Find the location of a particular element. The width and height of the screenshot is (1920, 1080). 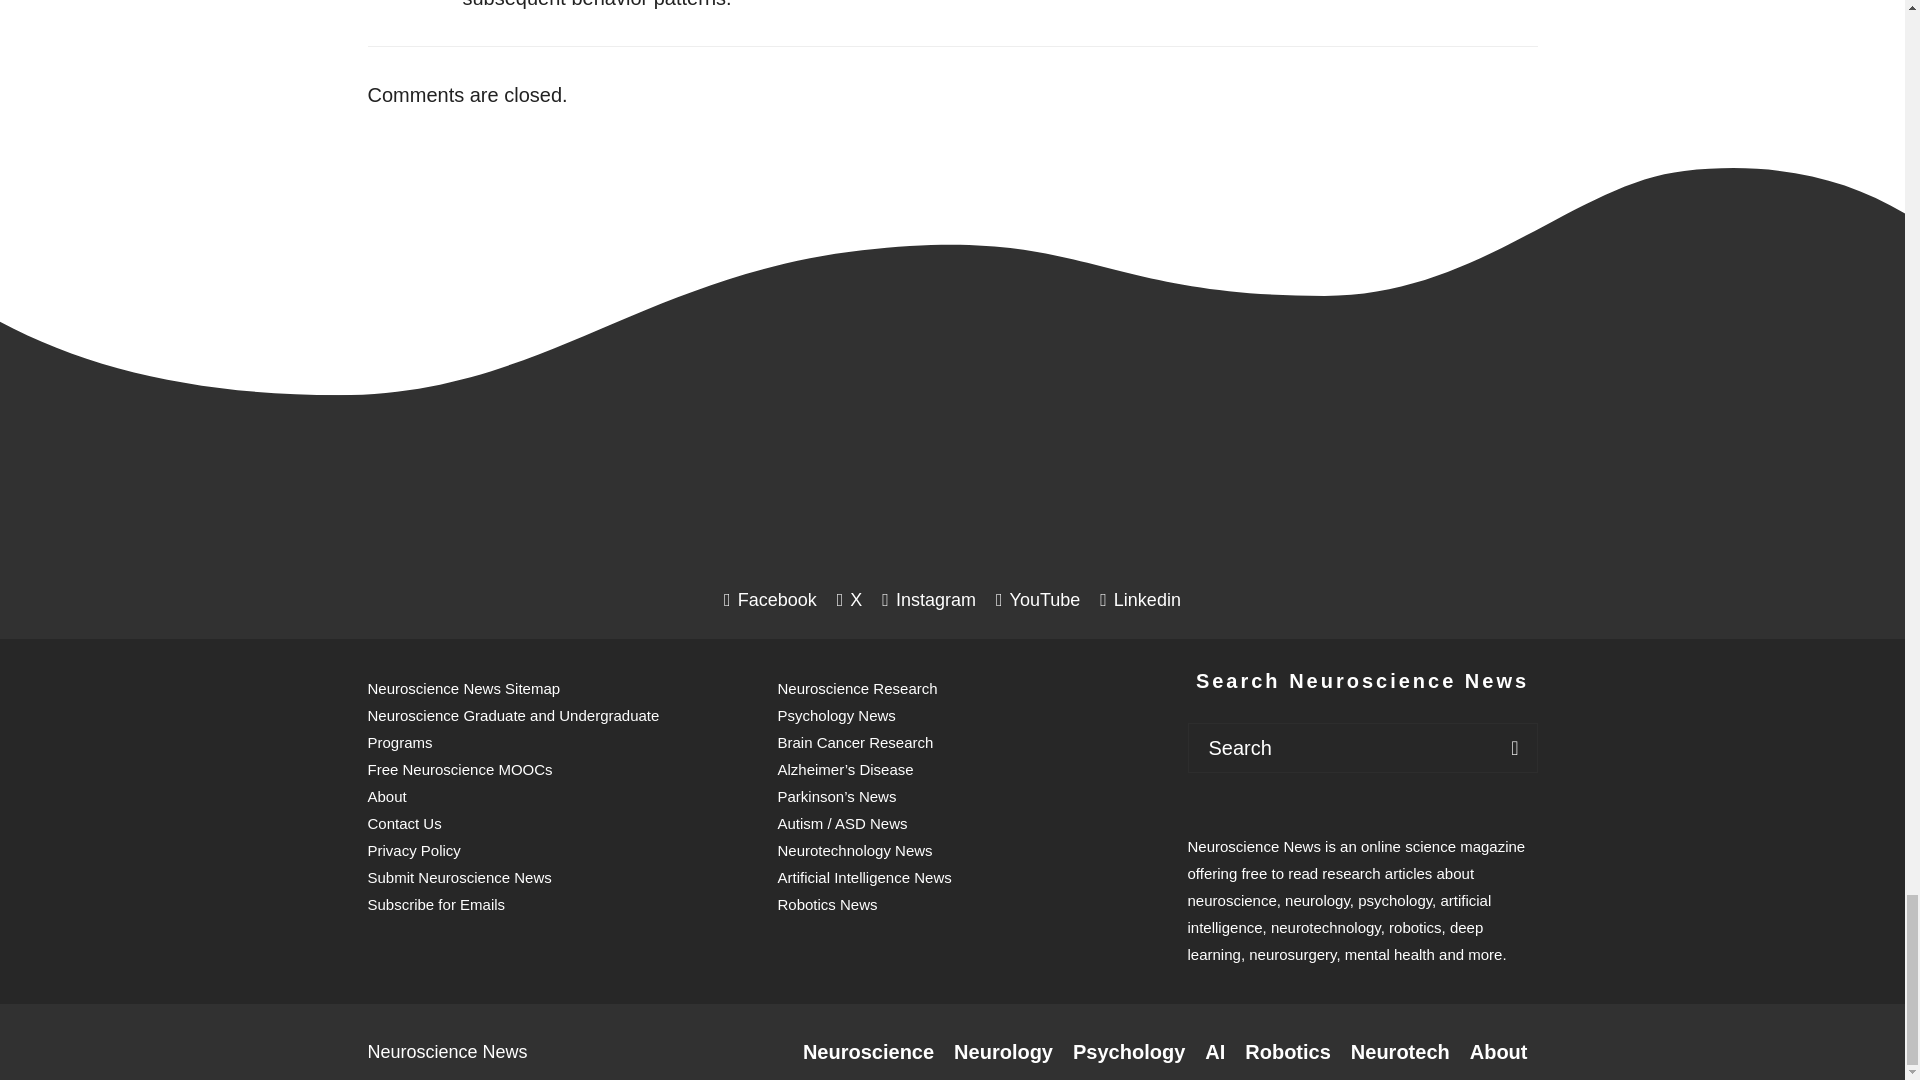

Psychology Research Articles is located at coordinates (1128, 1052).